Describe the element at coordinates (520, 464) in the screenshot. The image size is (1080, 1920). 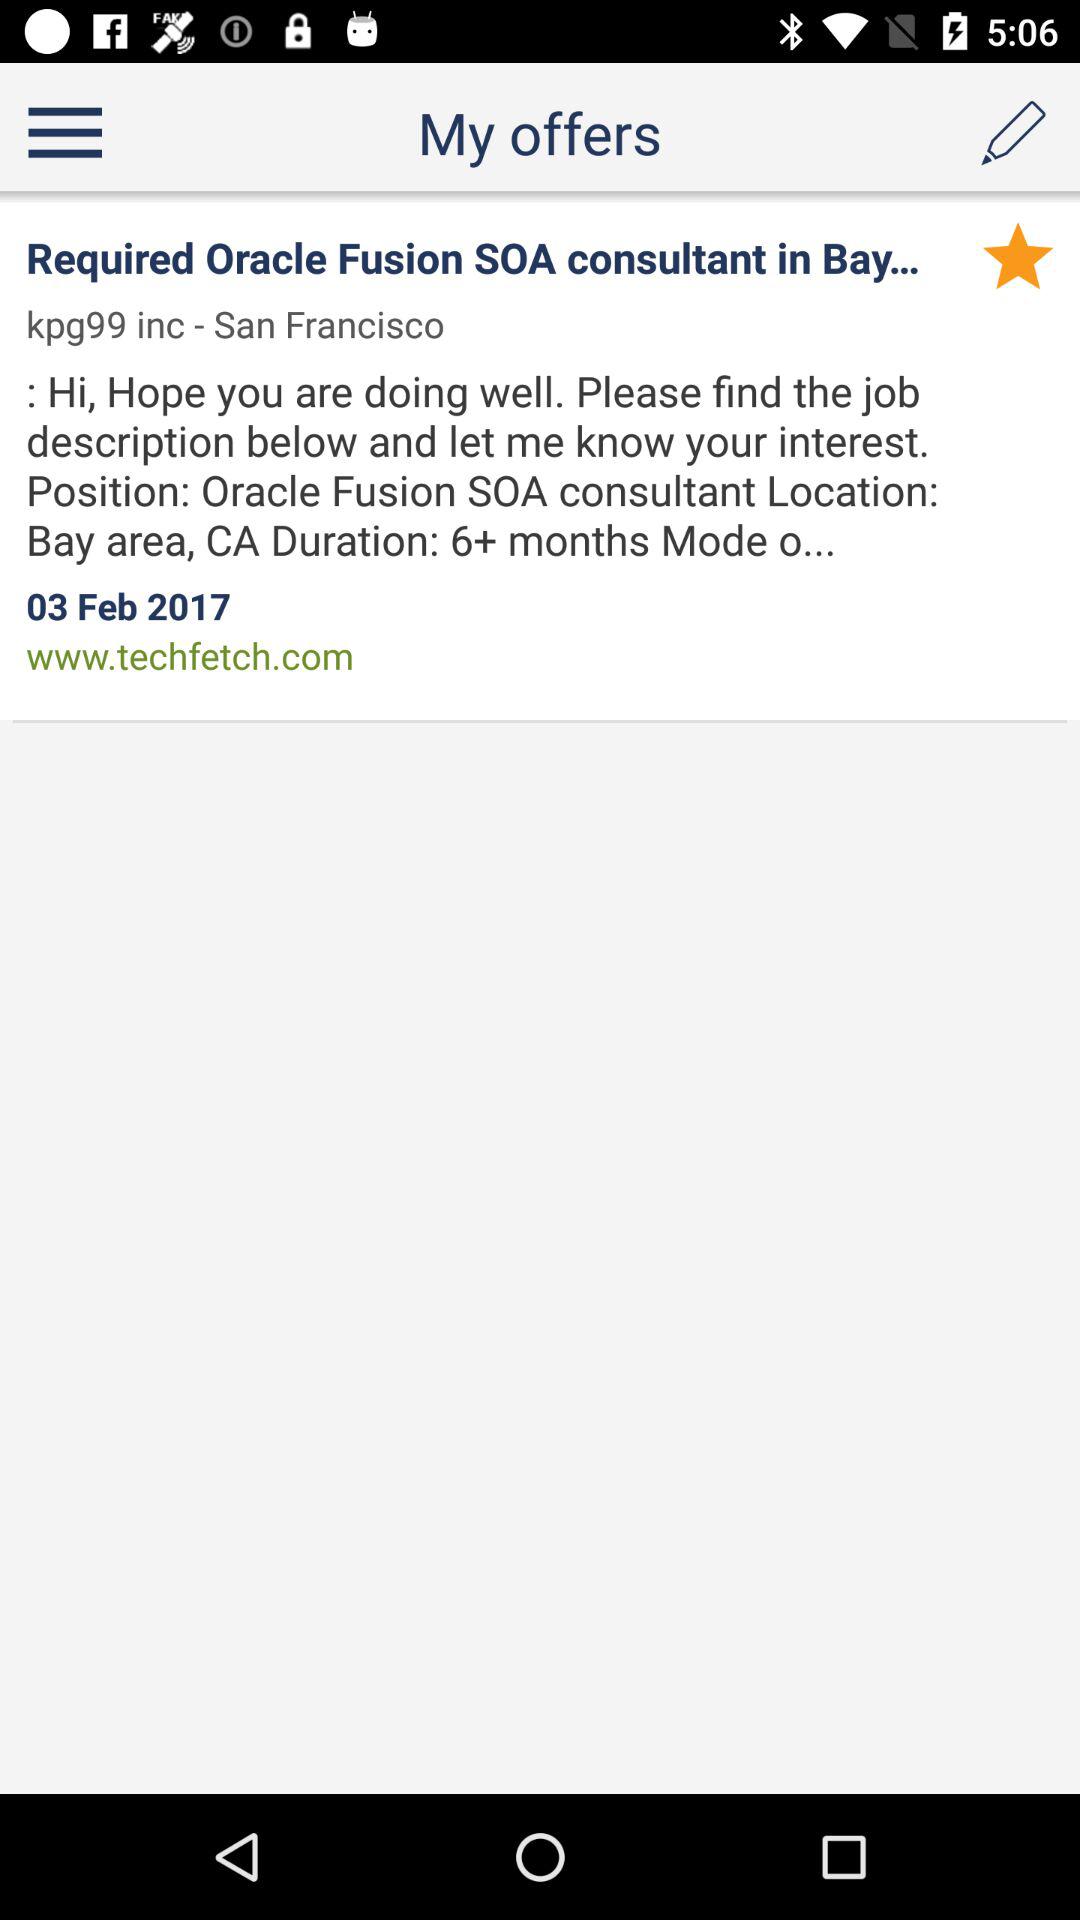
I see `press hi hope you icon` at that location.